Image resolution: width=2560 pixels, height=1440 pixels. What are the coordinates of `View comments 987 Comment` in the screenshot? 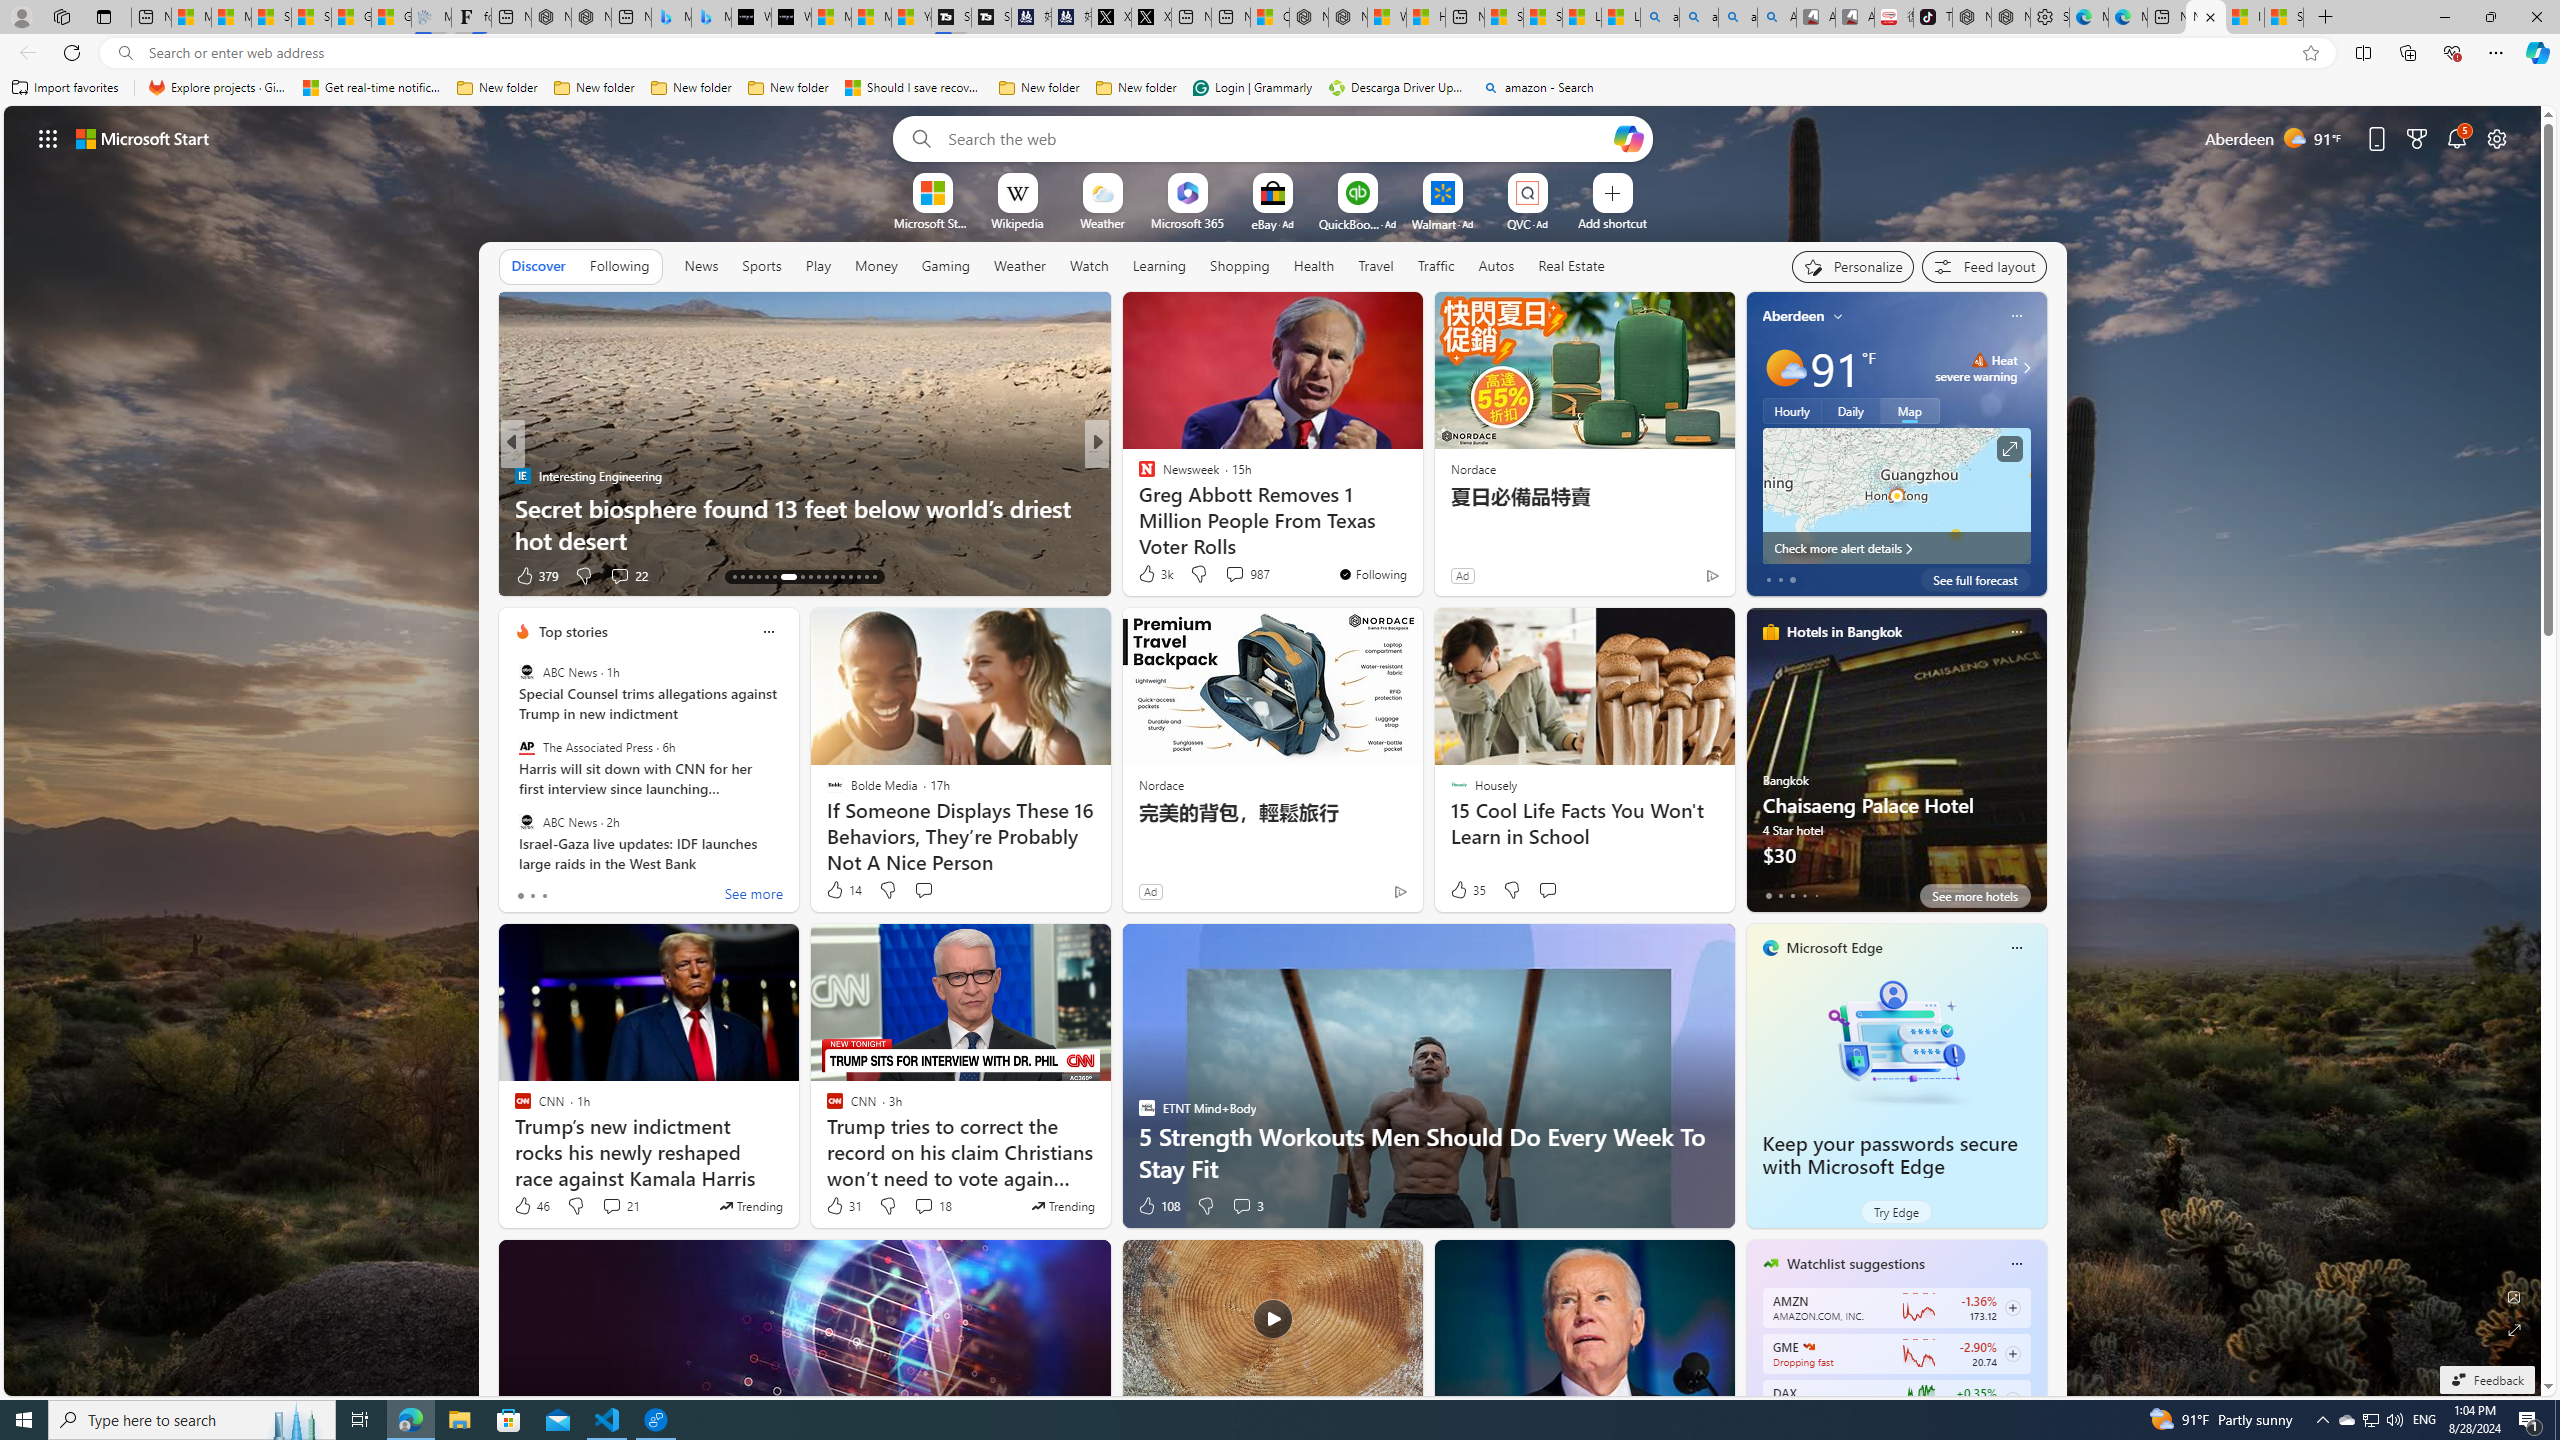 It's located at (1246, 574).